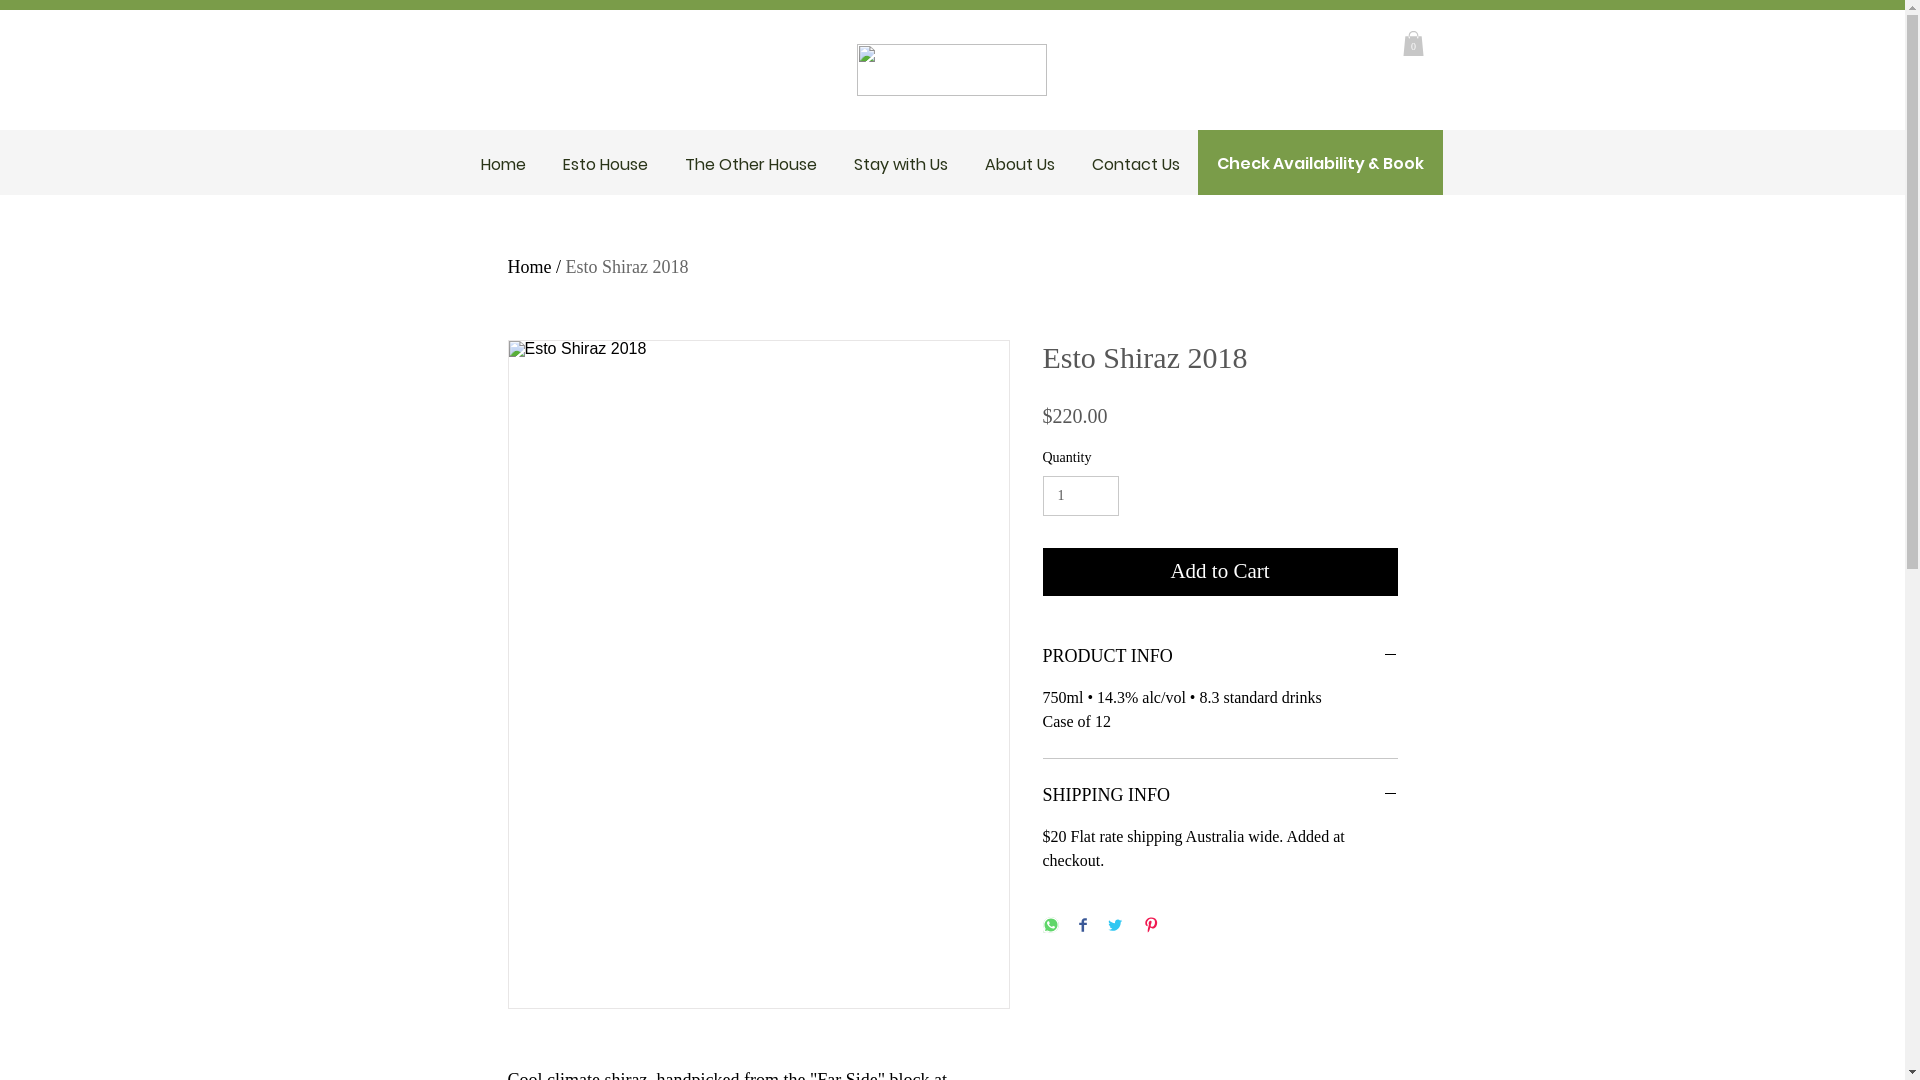 The height and width of the screenshot is (1080, 1920). What do you see at coordinates (1320, 164) in the screenshot?
I see `Check Availability & Book` at bounding box center [1320, 164].